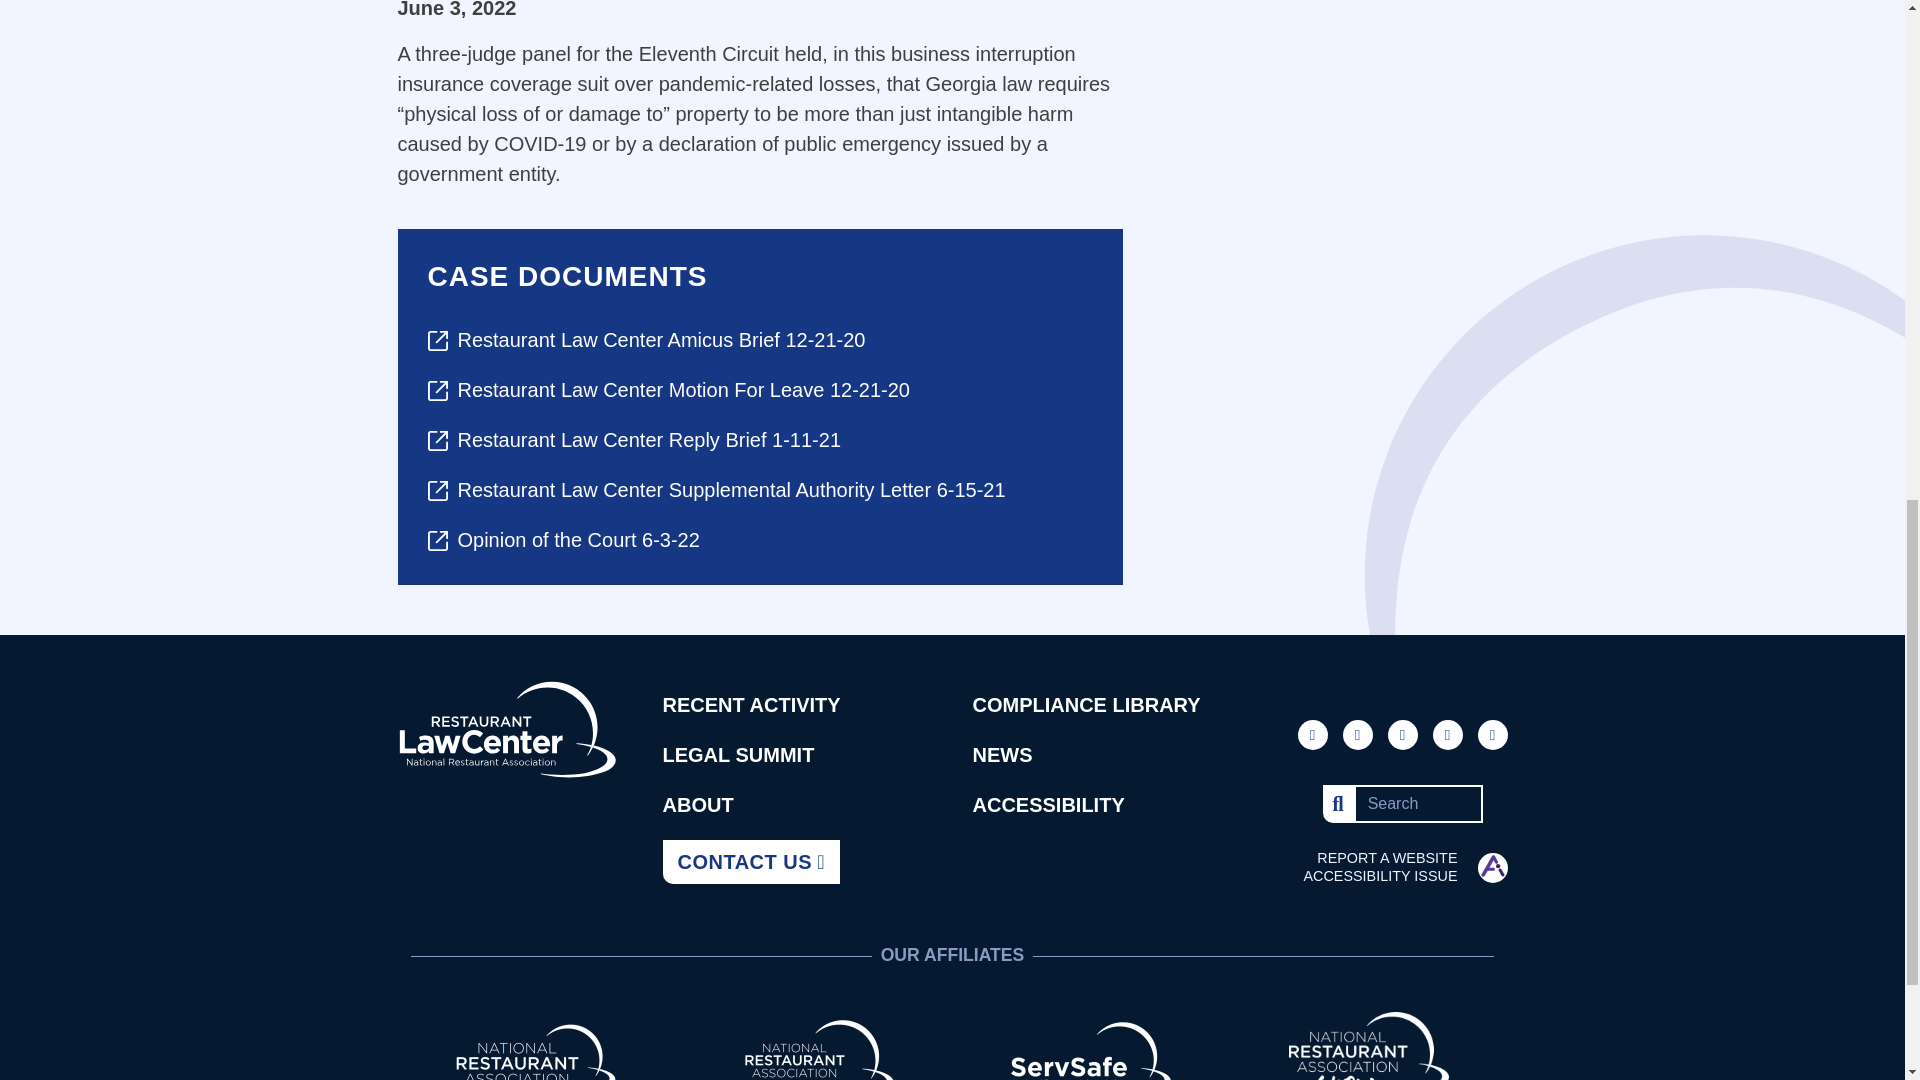 This screenshot has height=1080, width=1920. What do you see at coordinates (1368, 1056) in the screenshot?
I see `National Restaurant Association Show 2021` at bounding box center [1368, 1056].